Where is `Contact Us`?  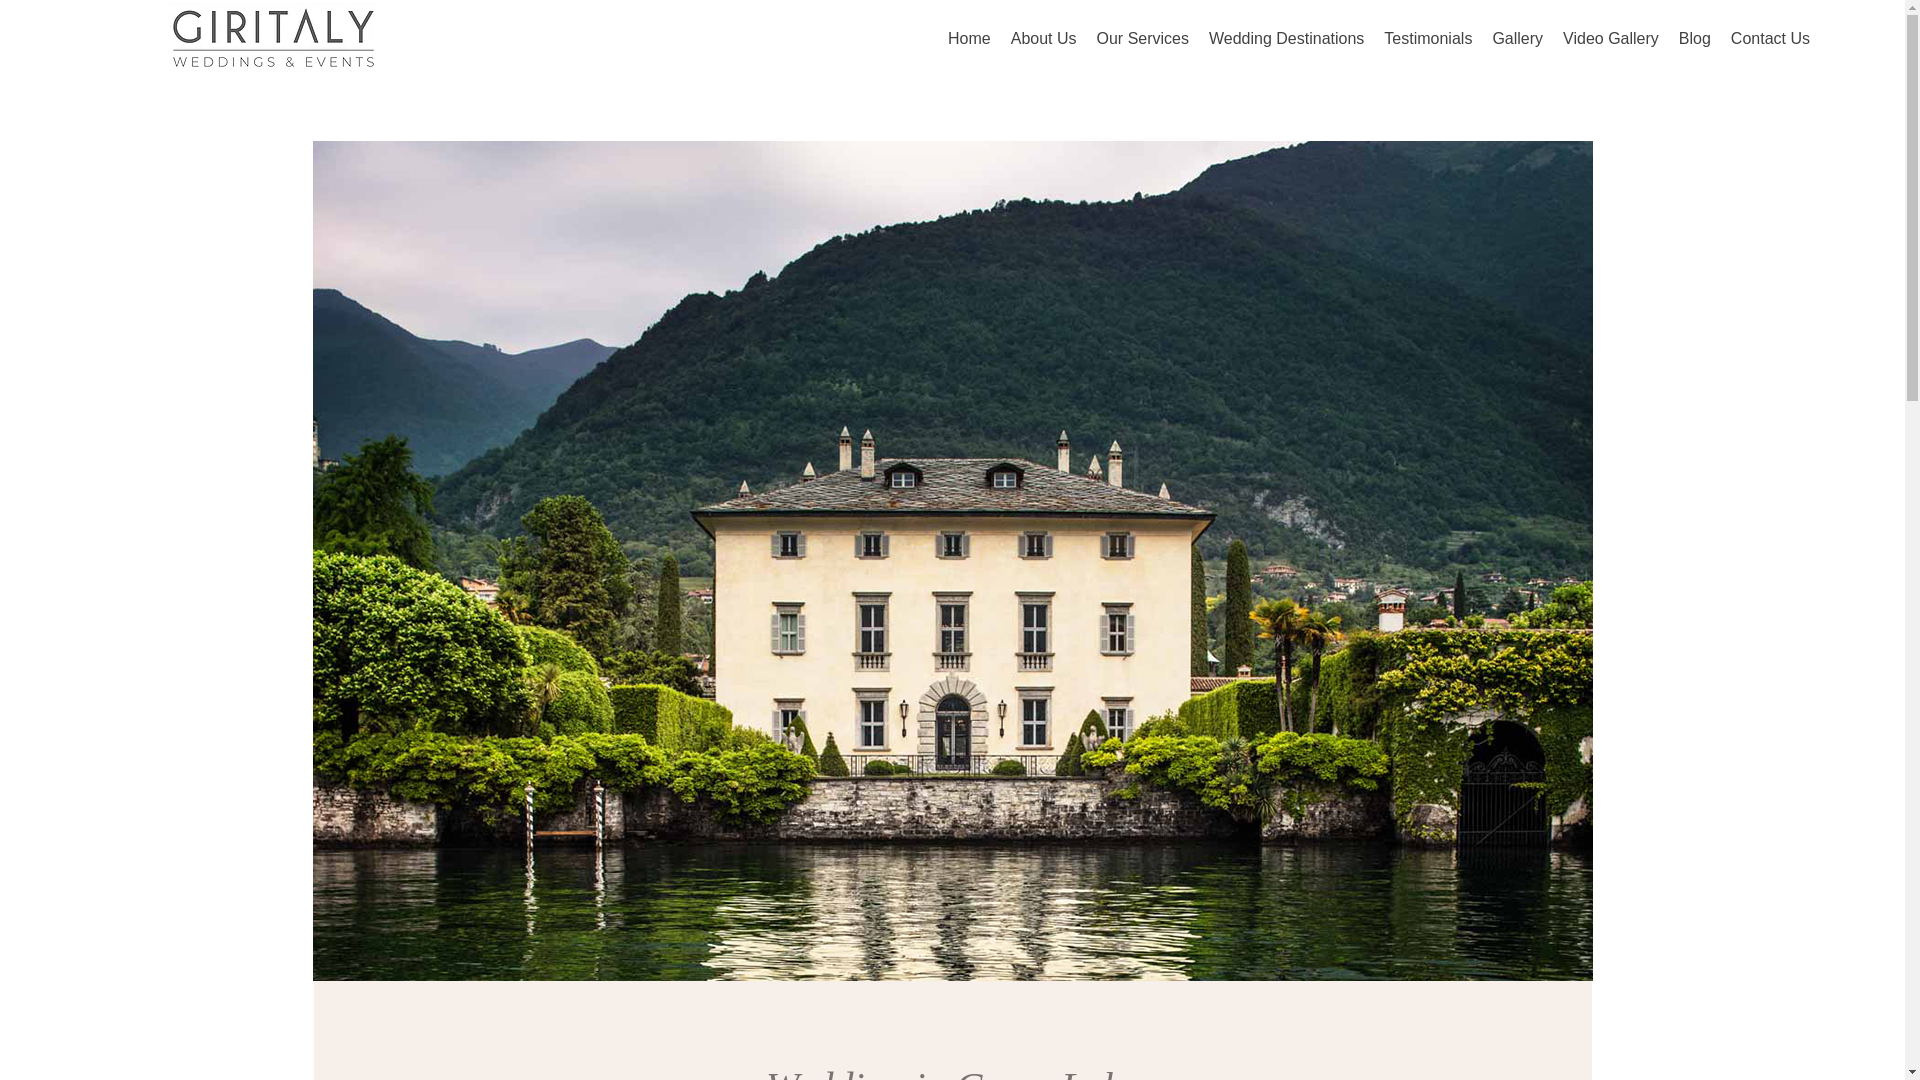 Contact Us is located at coordinates (1770, 42).